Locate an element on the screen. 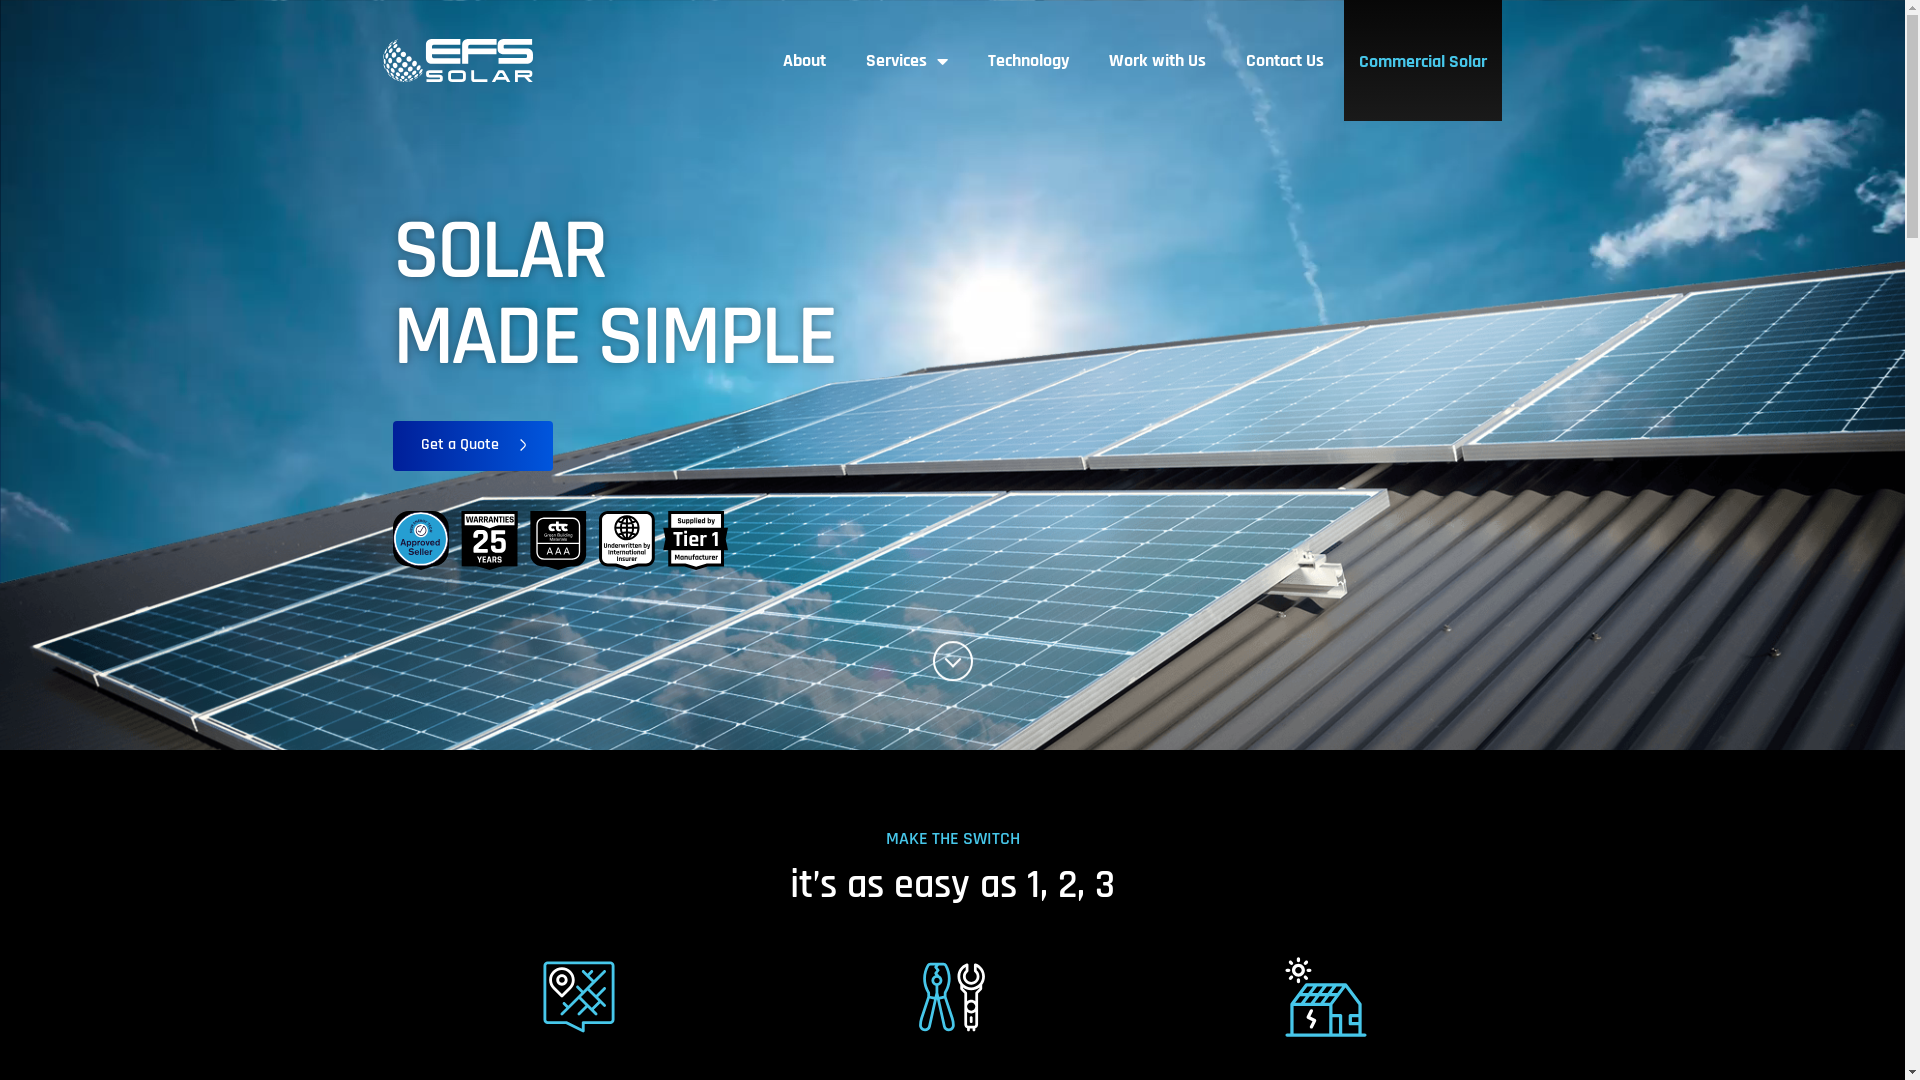 The image size is (1920, 1080). Technology is located at coordinates (1028, 60).